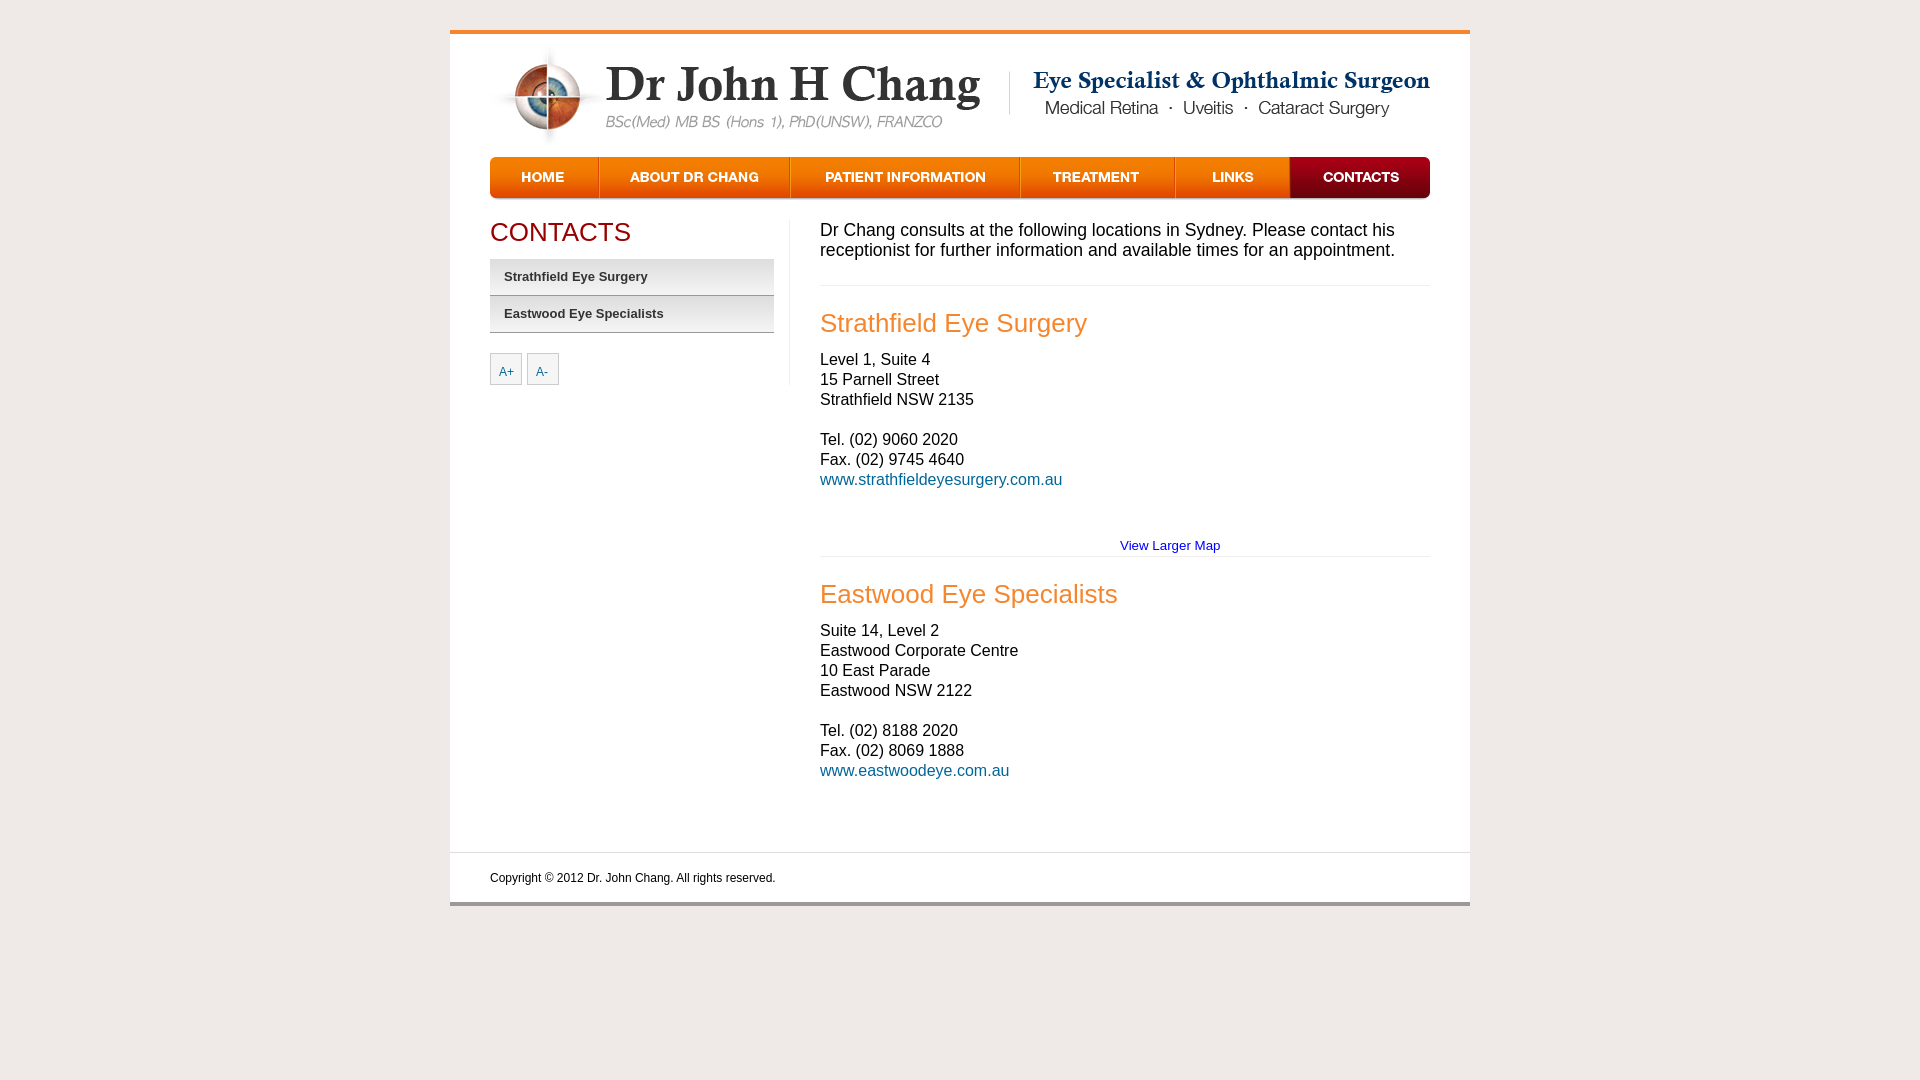 The width and height of the screenshot is (1920, 1080). Describe the element at coordinates (544, 178) in the screenshot. I see `Home` at that location.